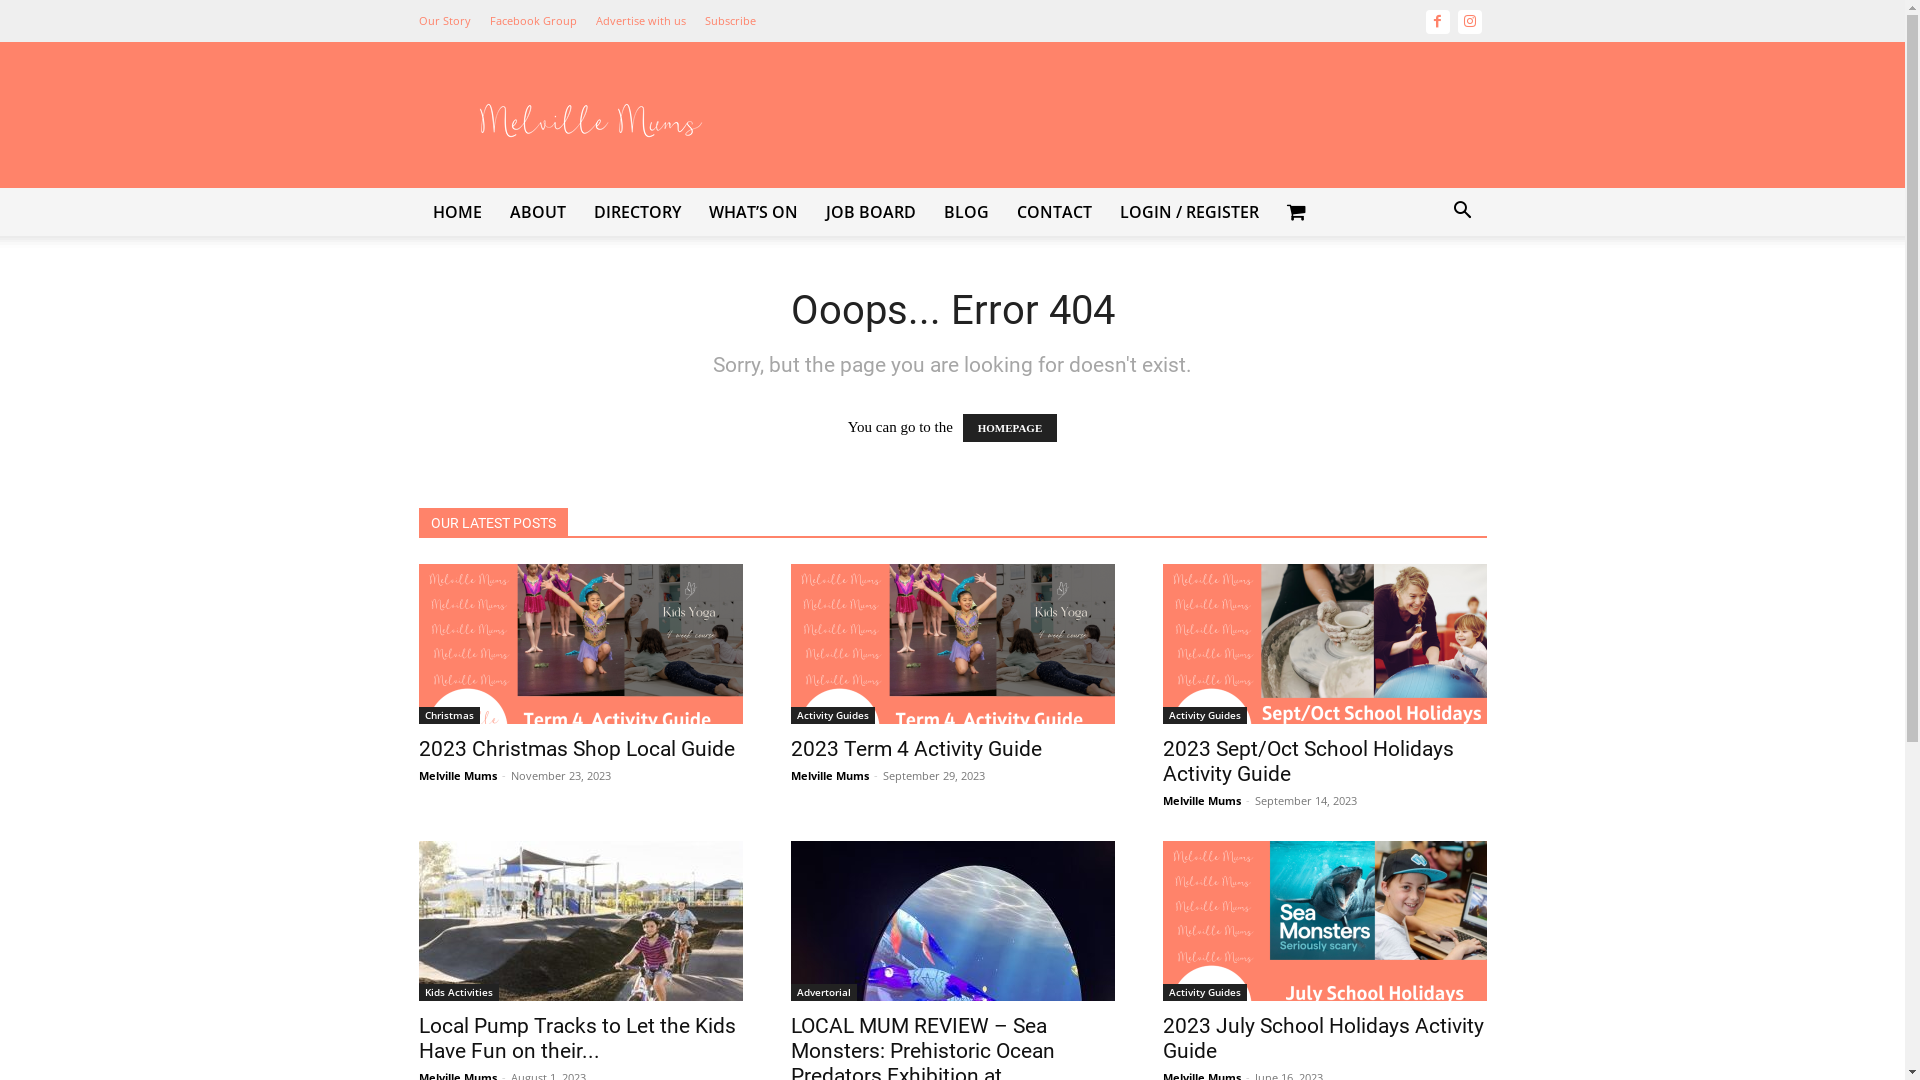 The width and height of the screenshot is (1920, 1080). I want to click on HOMEPAGE, so click(1010, 428).